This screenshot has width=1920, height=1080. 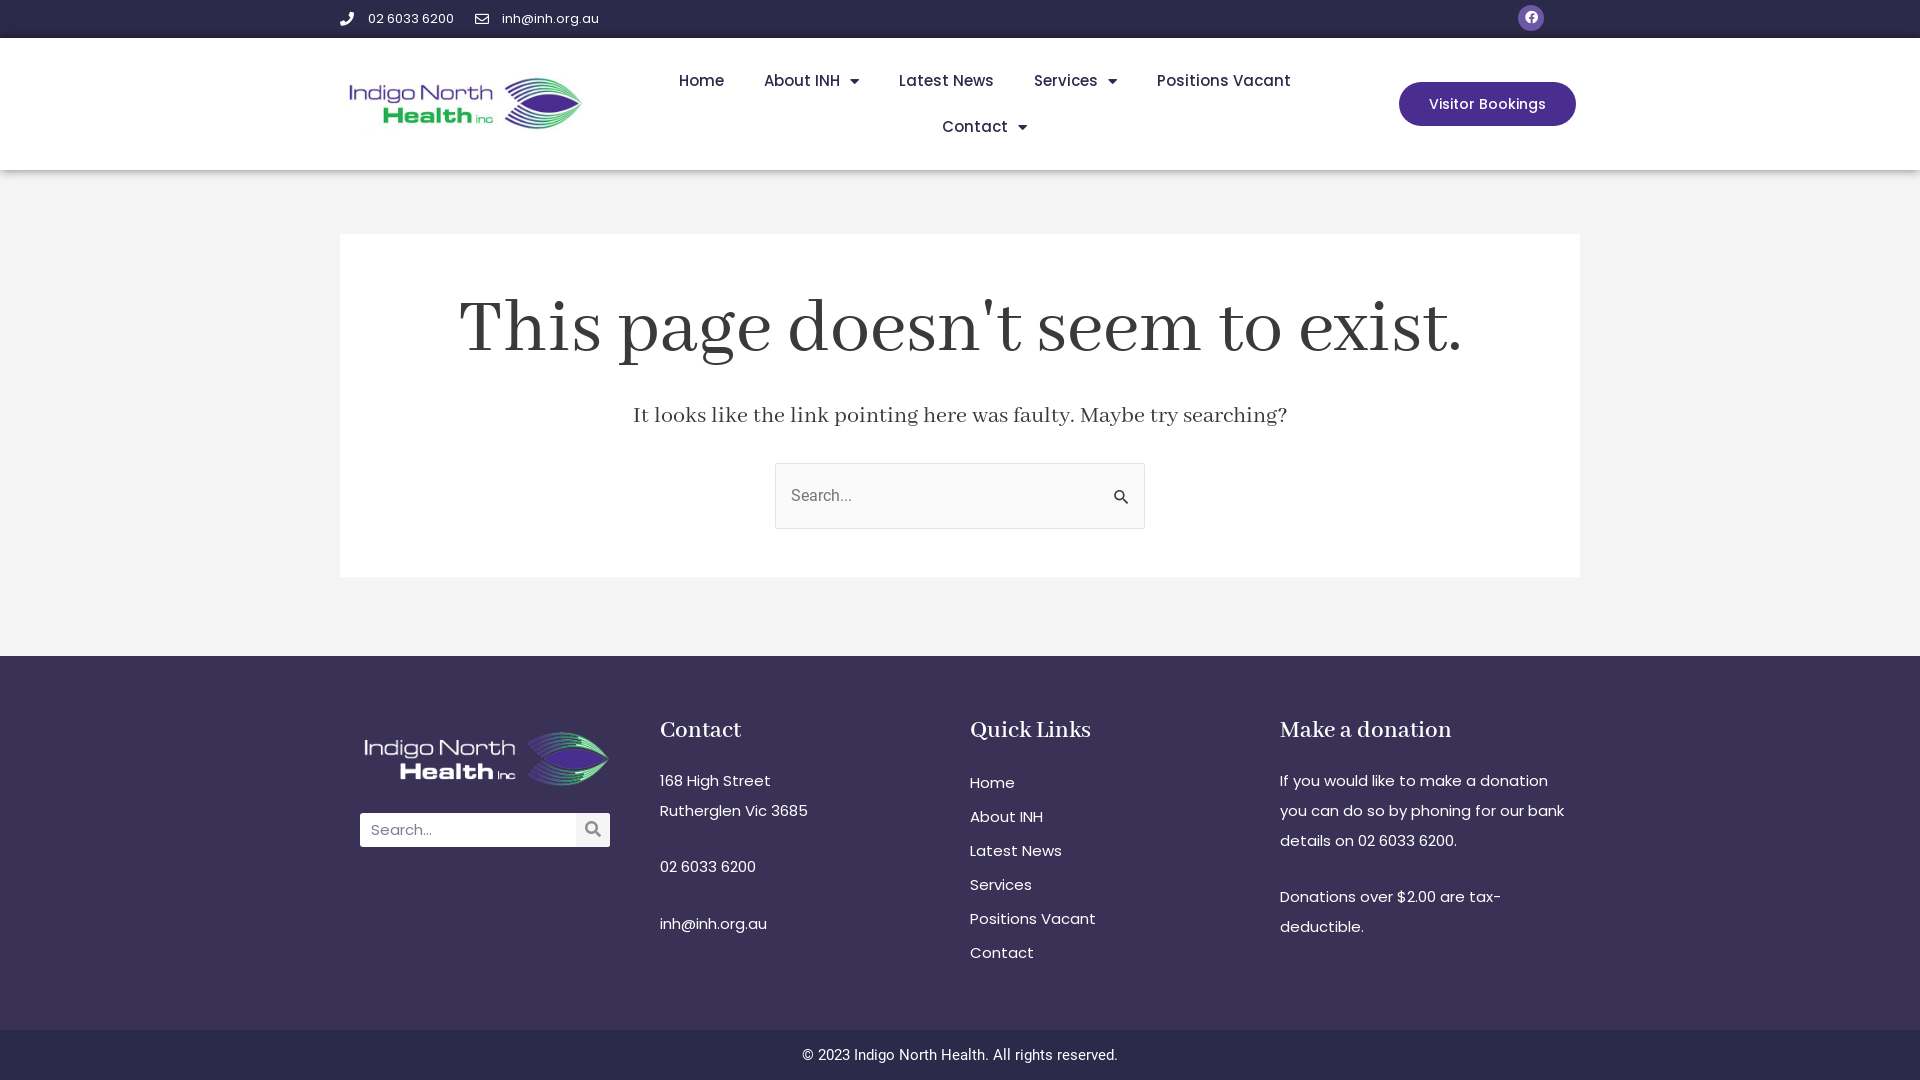 What do you see at coordinates (946, 81) in the screenshot?
I see `Latest News` at bounding box center [946, 81].